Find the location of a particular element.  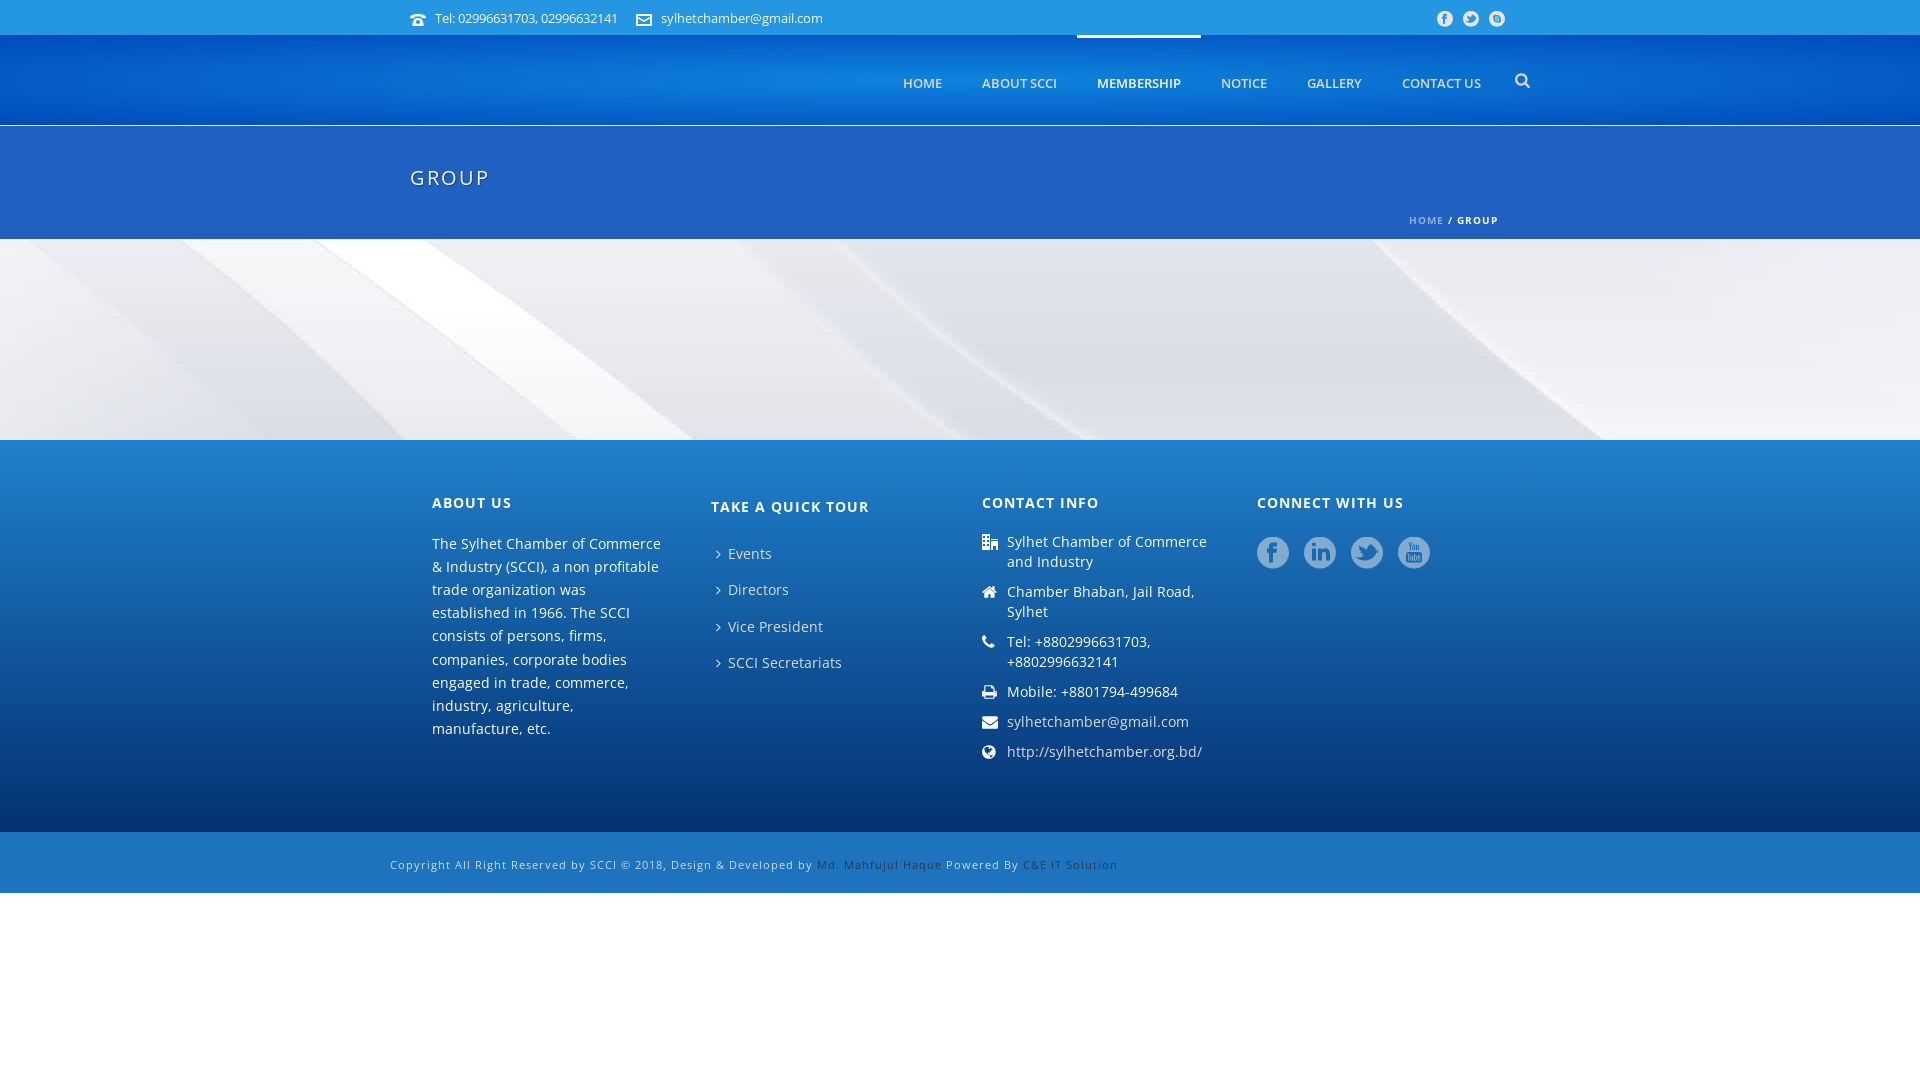

Follow Us on linkedin is located at coordinates (1320, 554).